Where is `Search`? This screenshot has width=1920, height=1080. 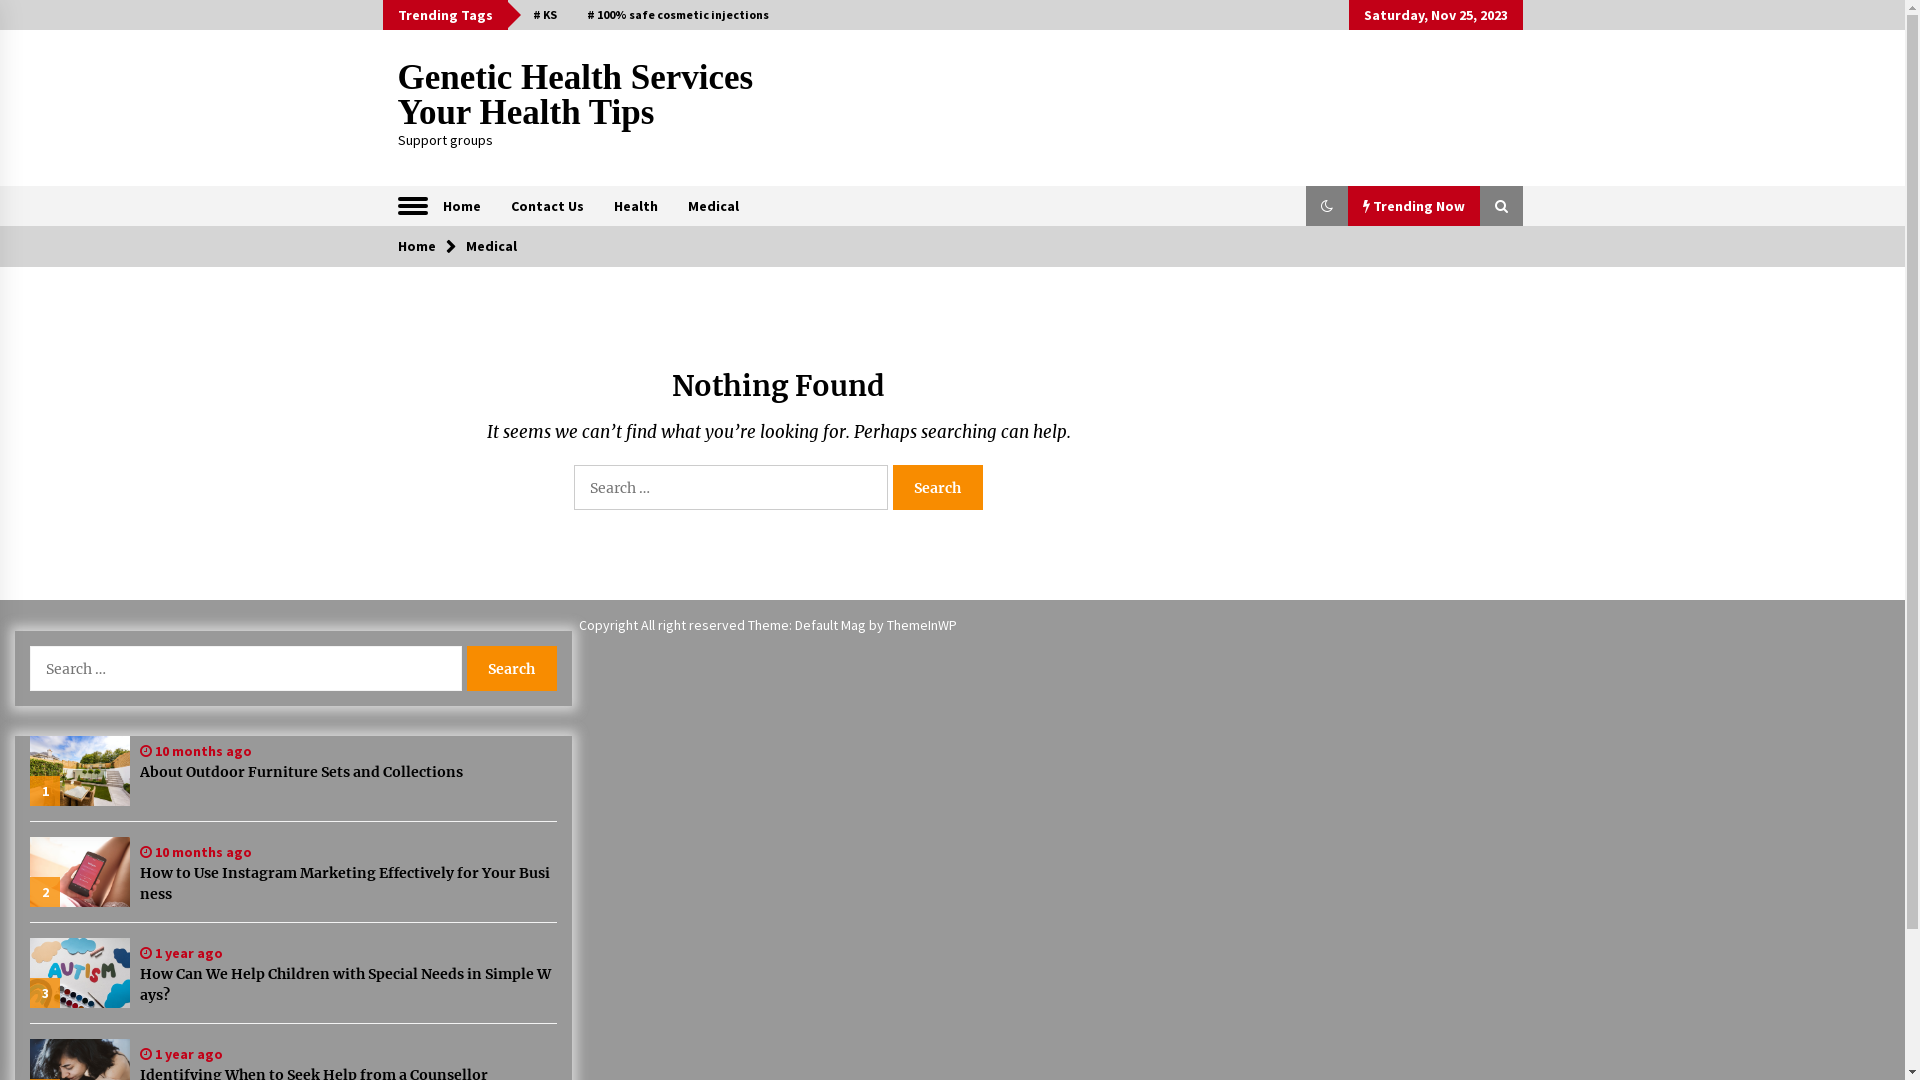
Search is located at coordinates (511, 668).